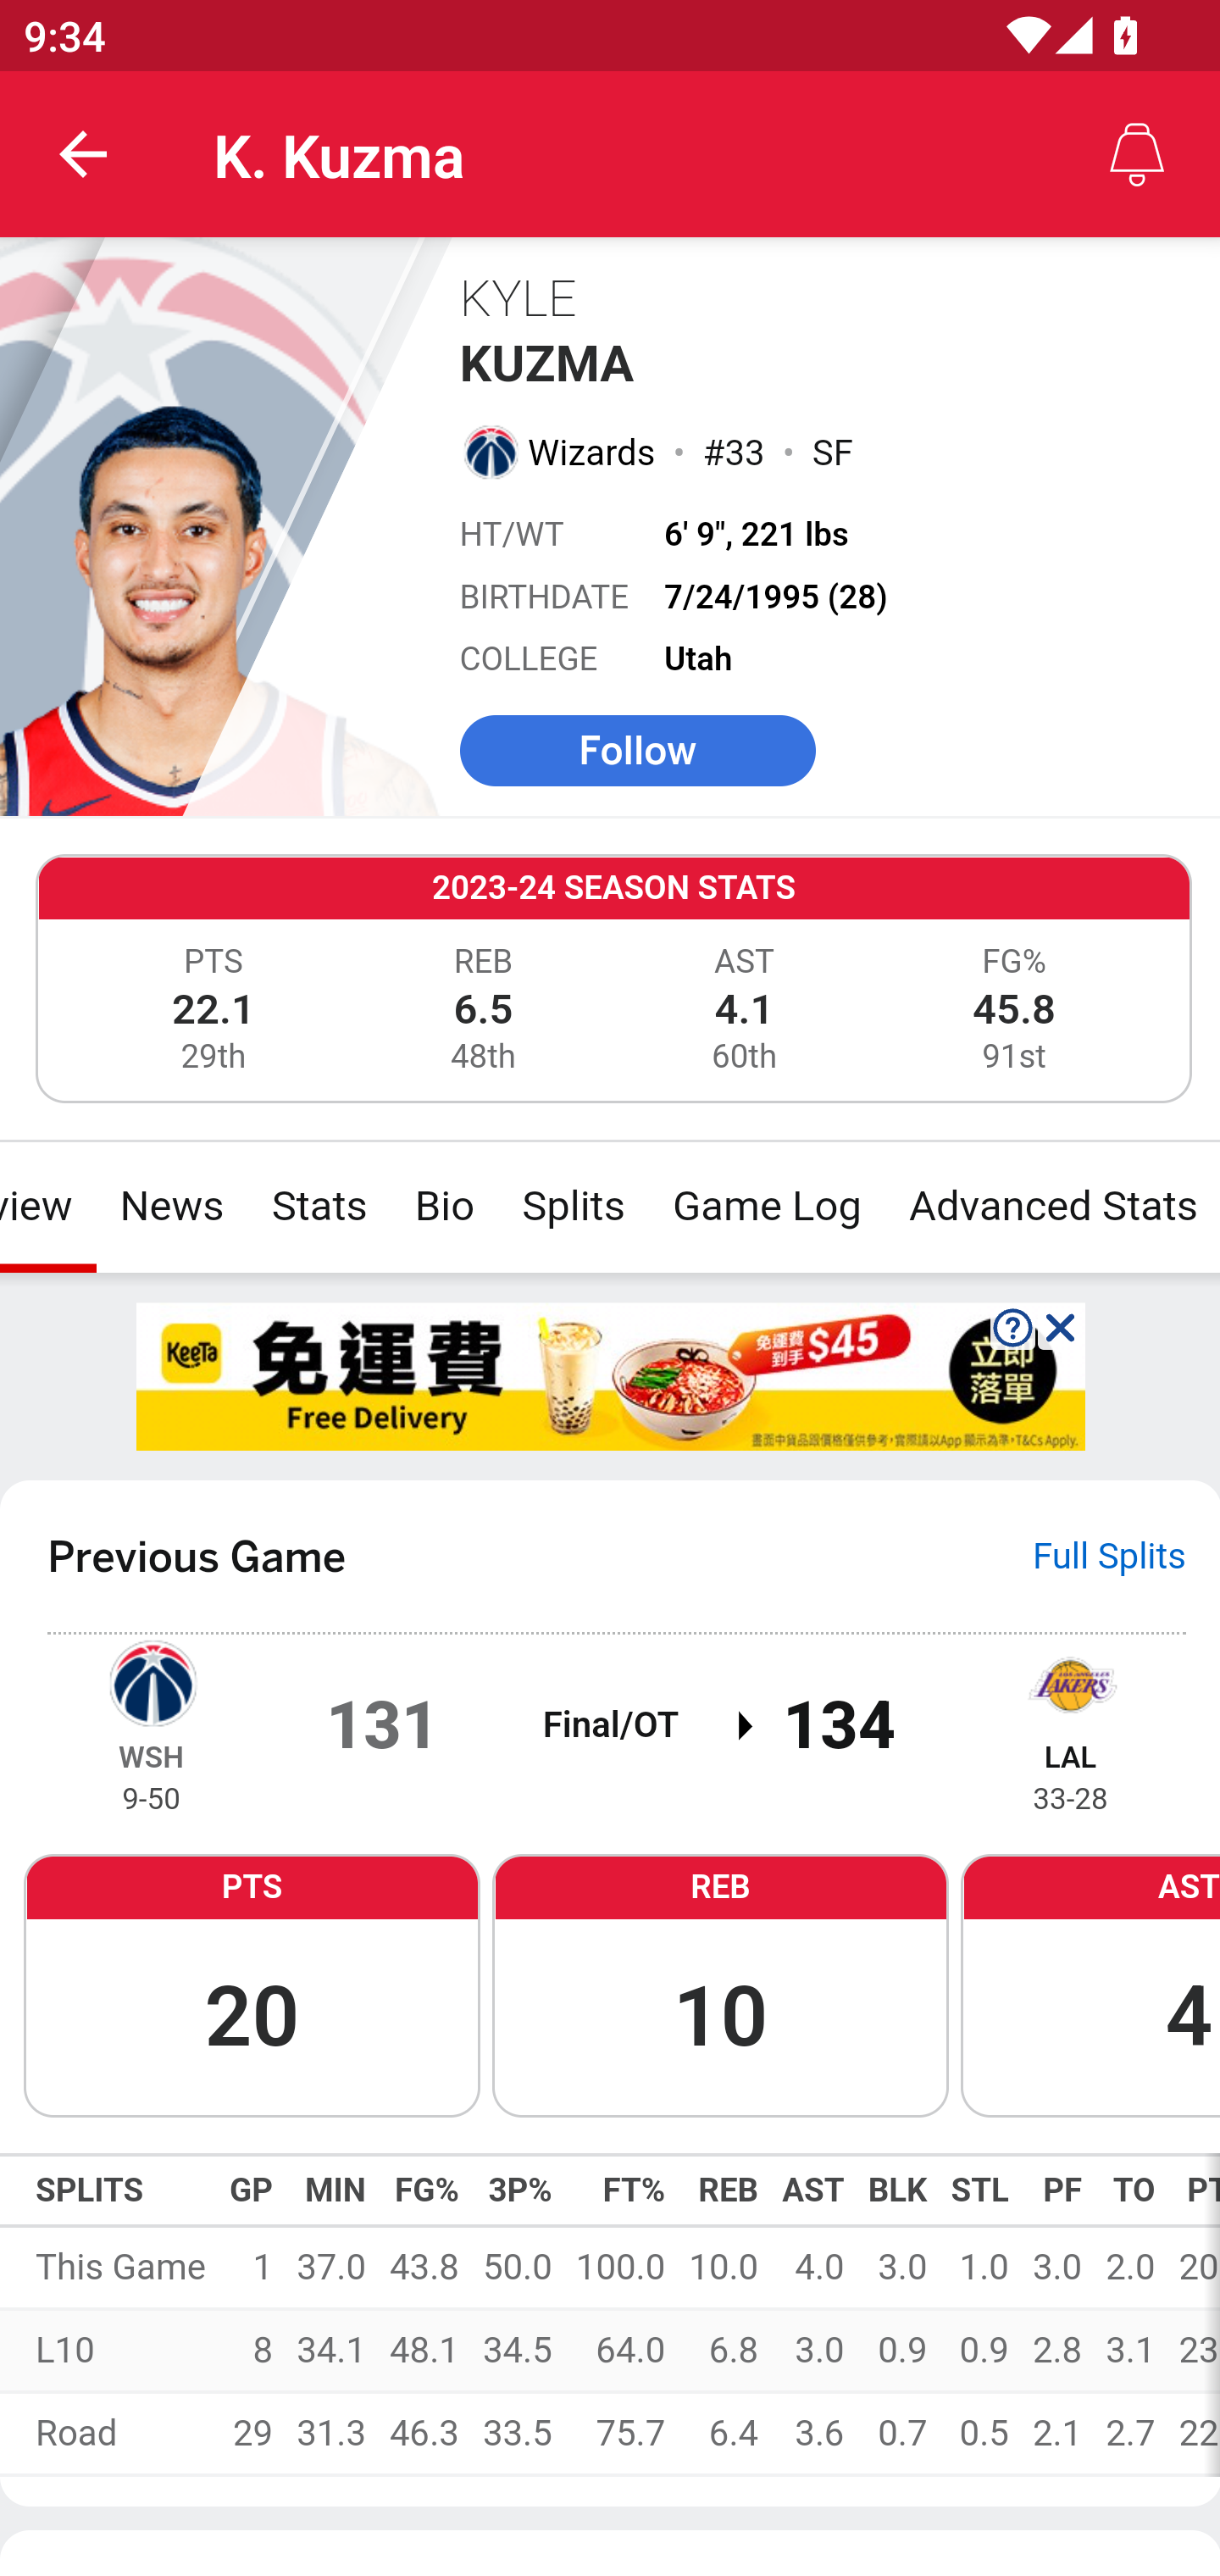 The height and width of the screenshot is (2576, 1220). I want to click on Wizards, so click(593, 452).